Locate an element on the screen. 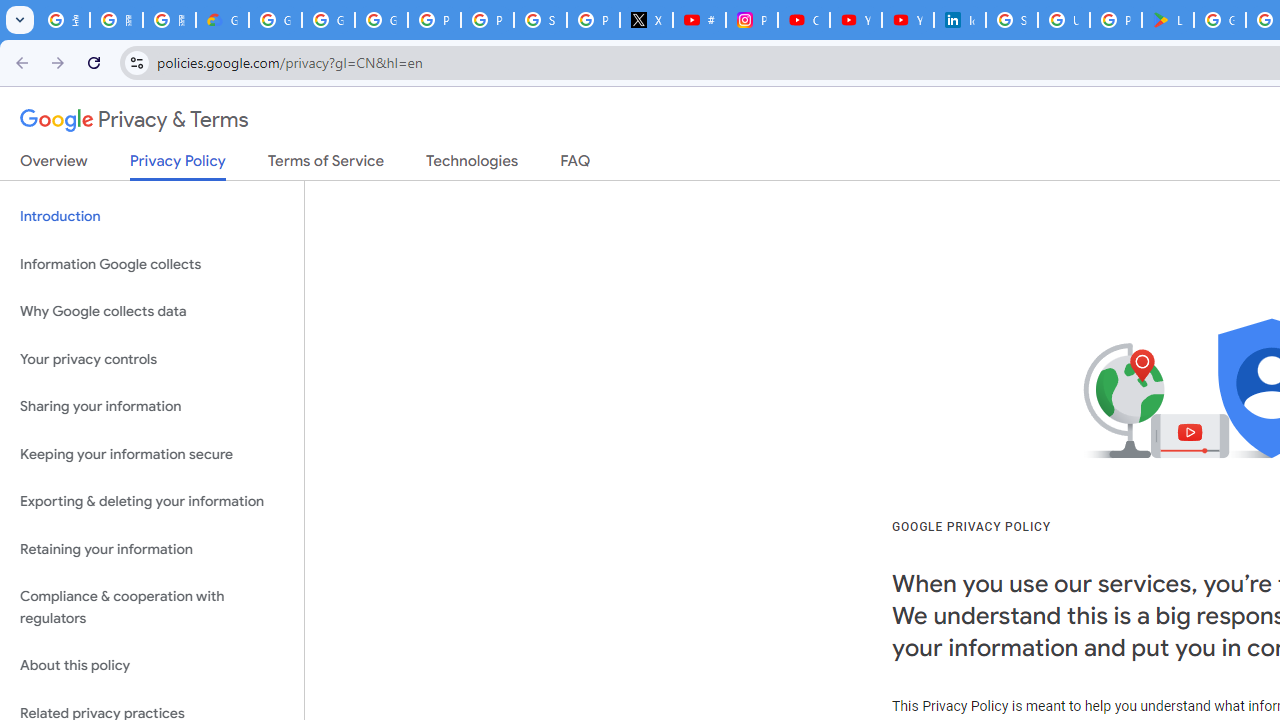 This screenshot has height=720, width=1280. Information Google collects is located at coordinates (152, 264).